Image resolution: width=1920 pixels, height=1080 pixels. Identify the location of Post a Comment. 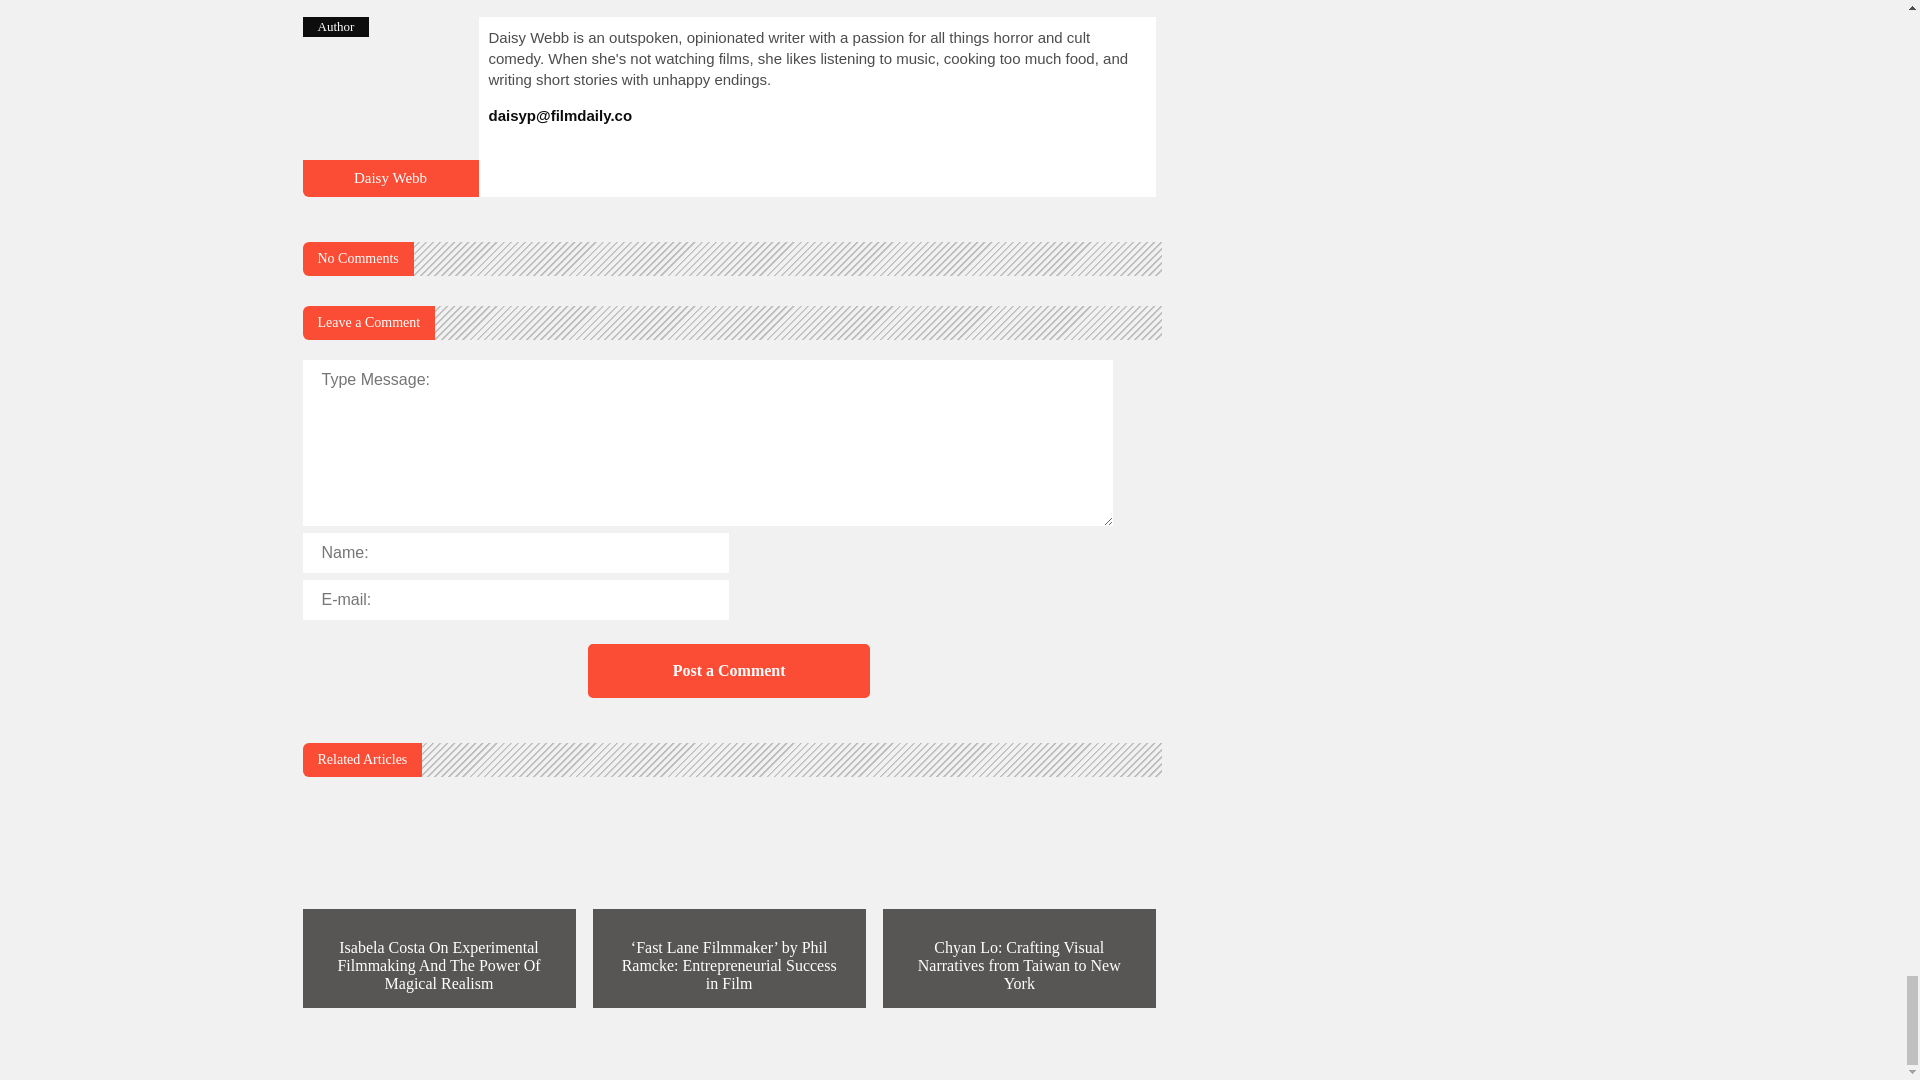
(728, 670).